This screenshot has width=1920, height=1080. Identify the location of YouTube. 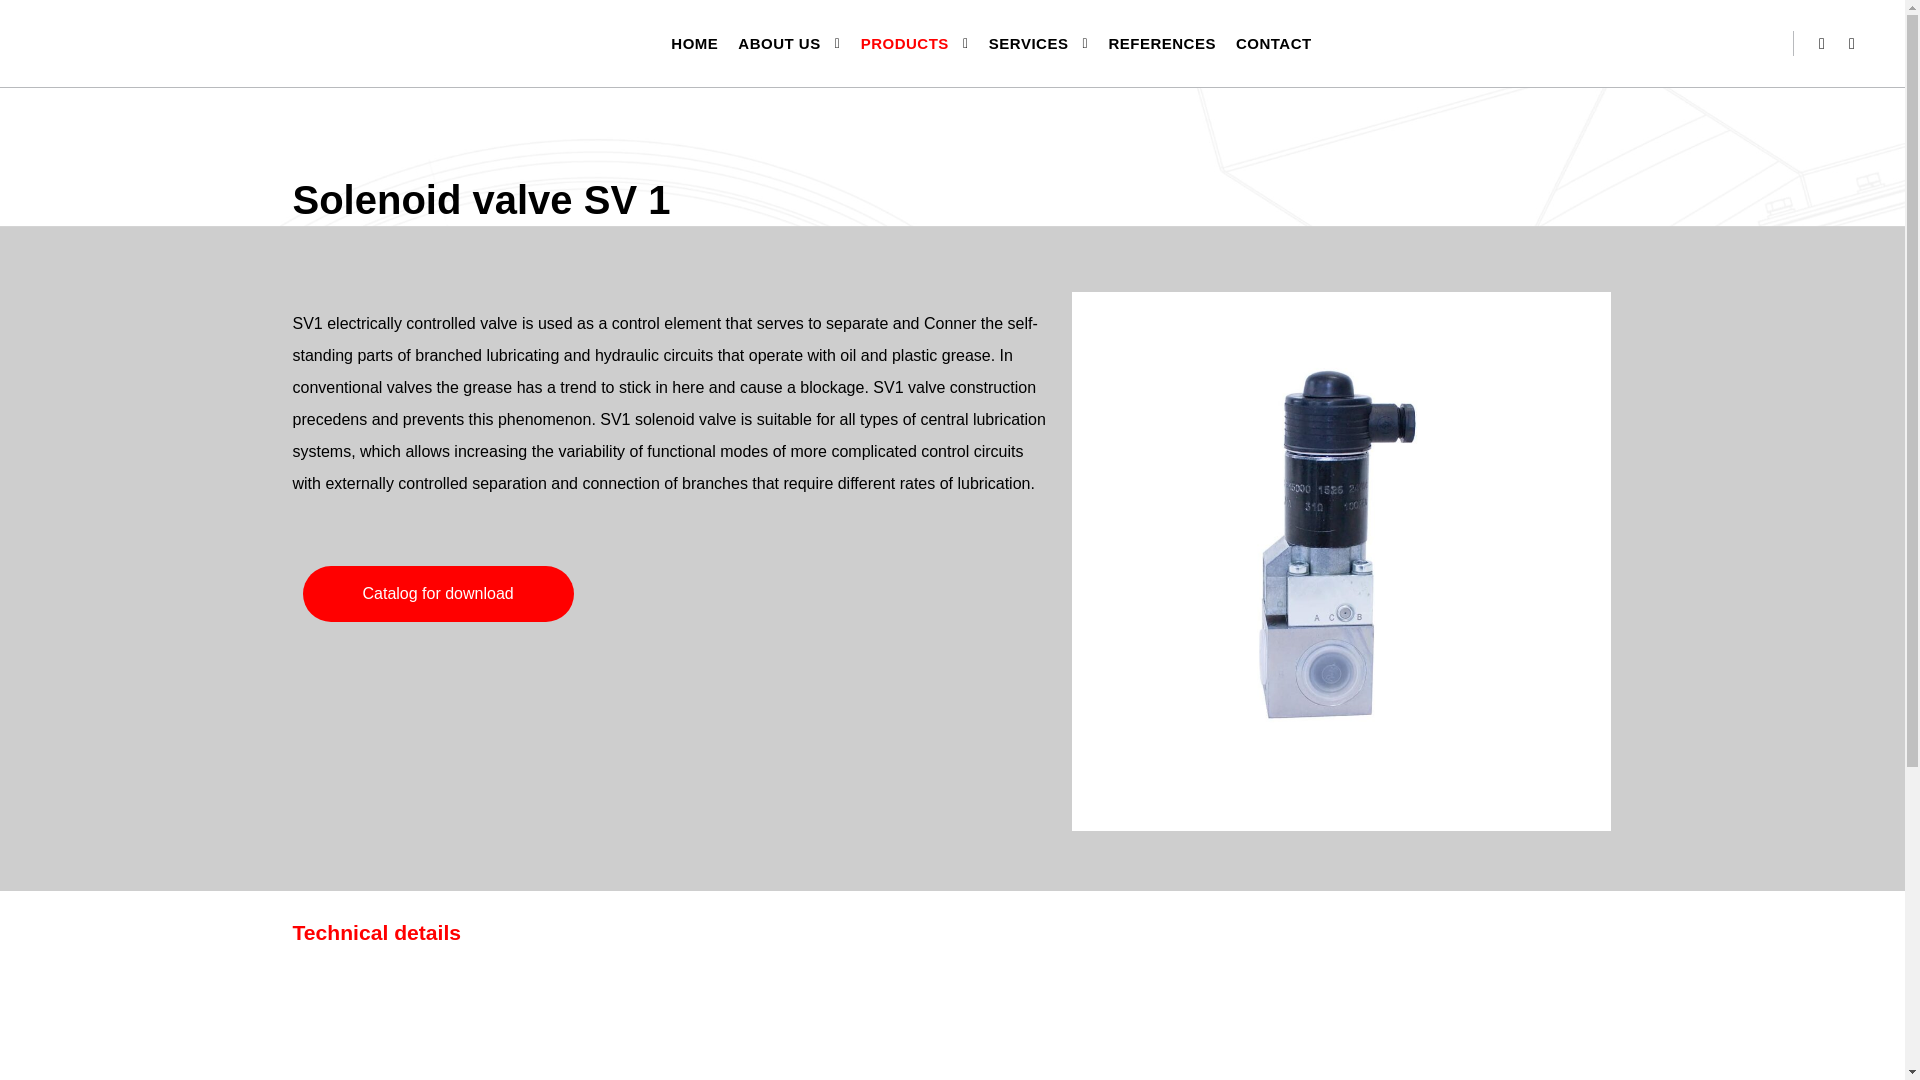
(1852, 44).